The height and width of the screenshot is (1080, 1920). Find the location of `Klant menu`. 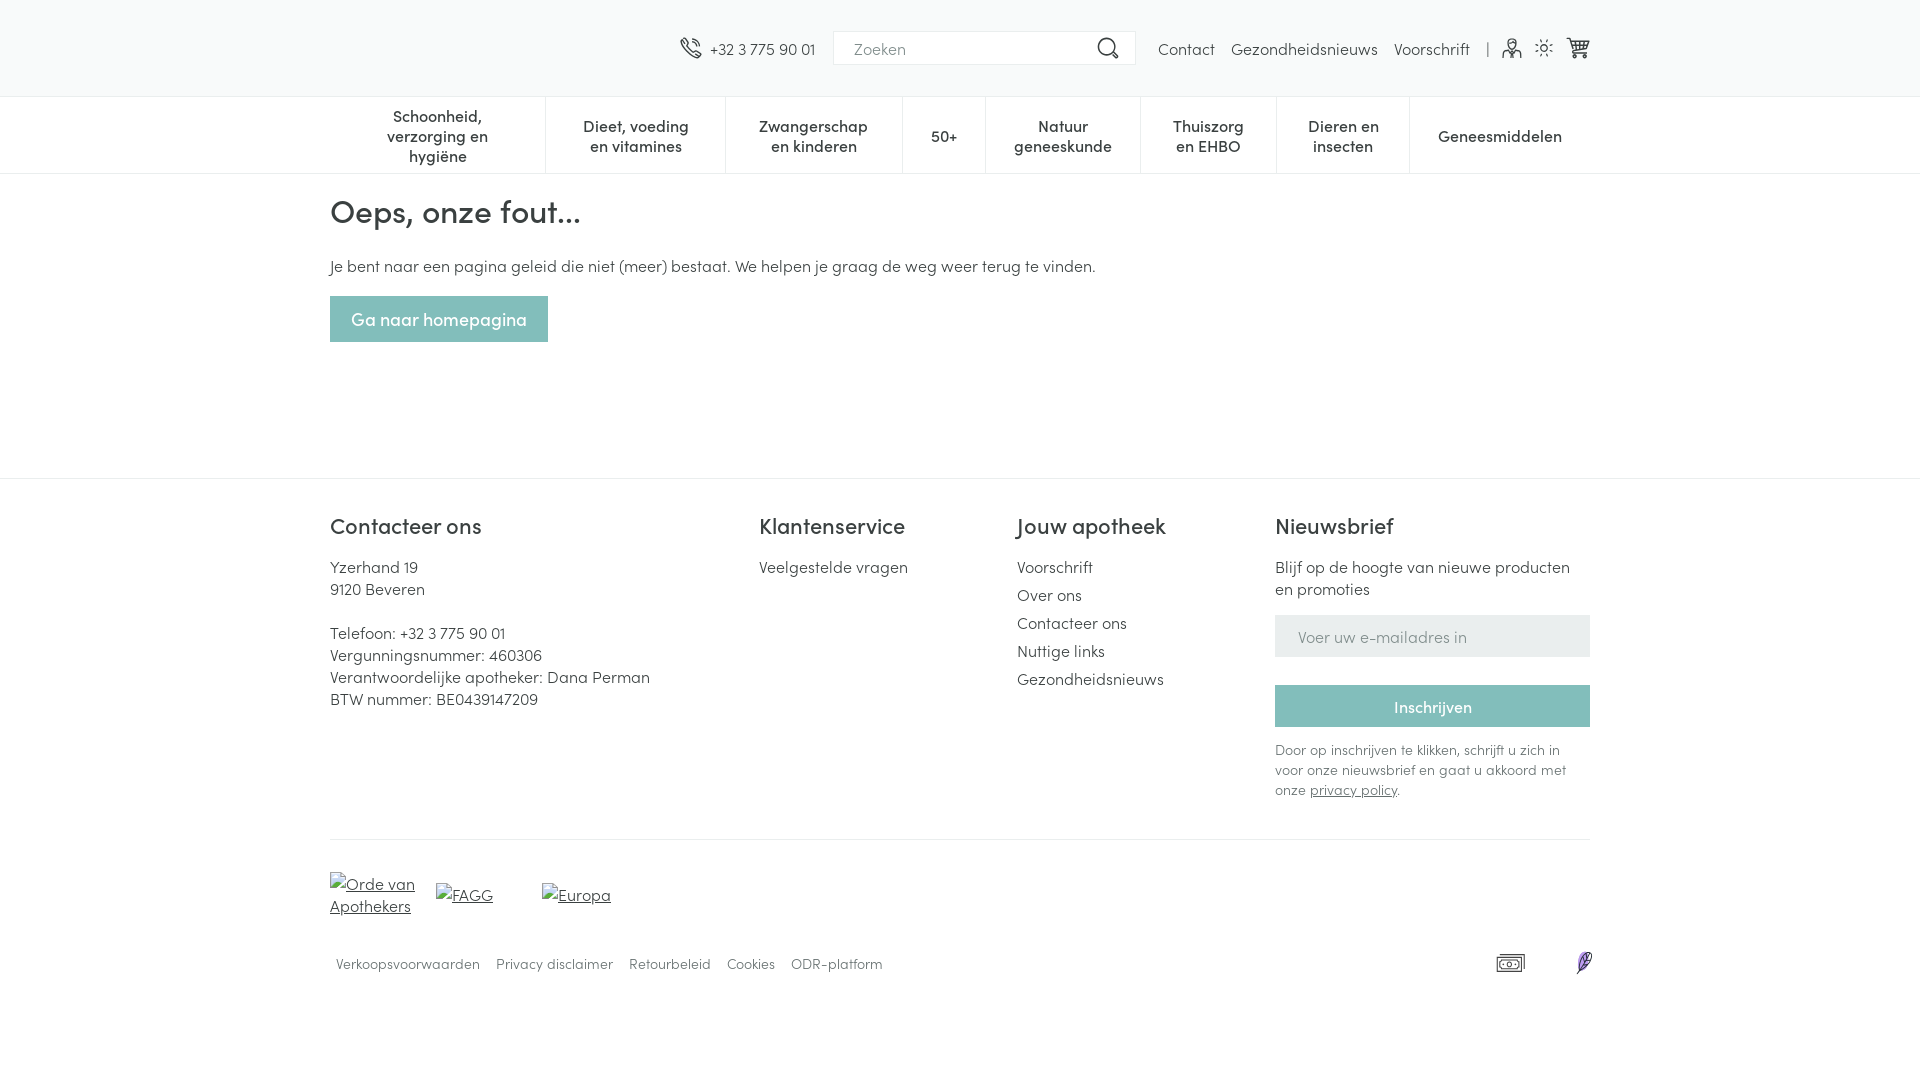

Klant menu is located at coordinates (1512, 48).